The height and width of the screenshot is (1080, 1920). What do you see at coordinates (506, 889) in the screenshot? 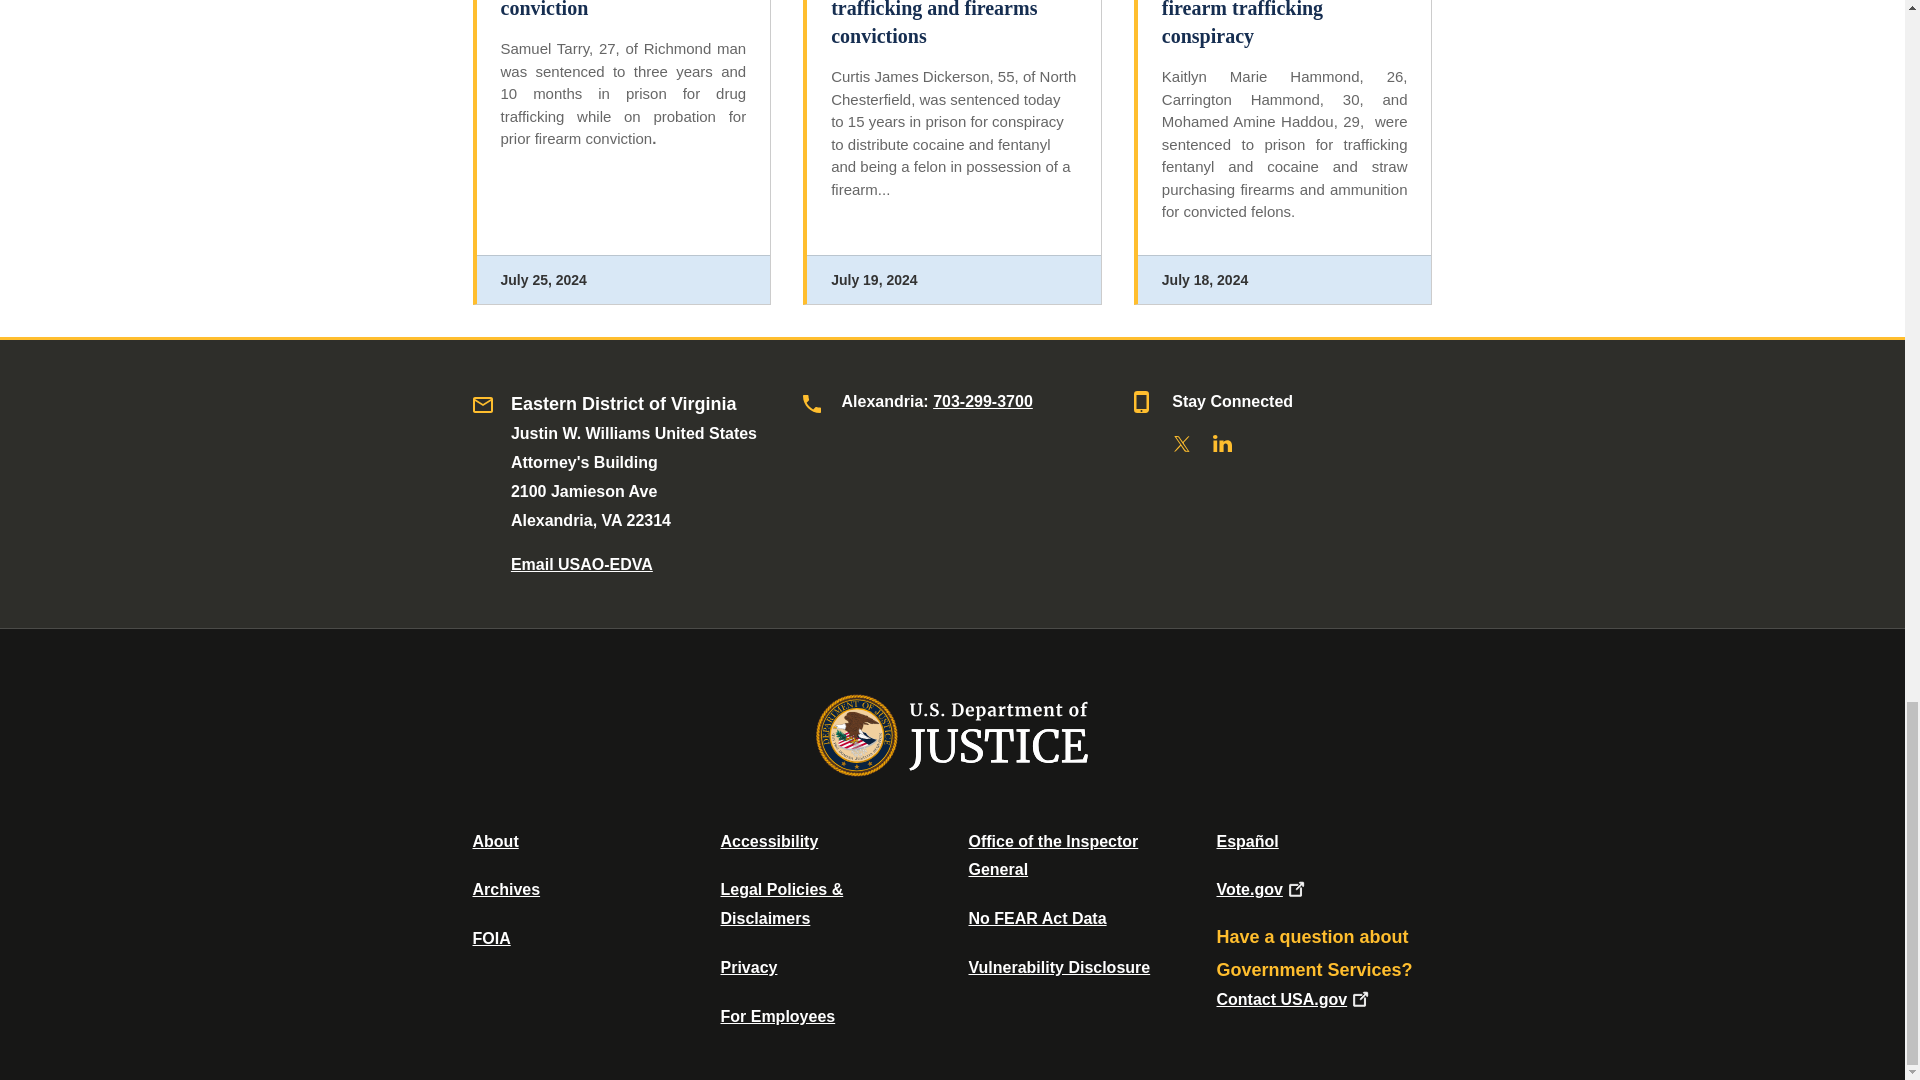
I see `Department of Justice Archive` at bounding box center [506, 889].